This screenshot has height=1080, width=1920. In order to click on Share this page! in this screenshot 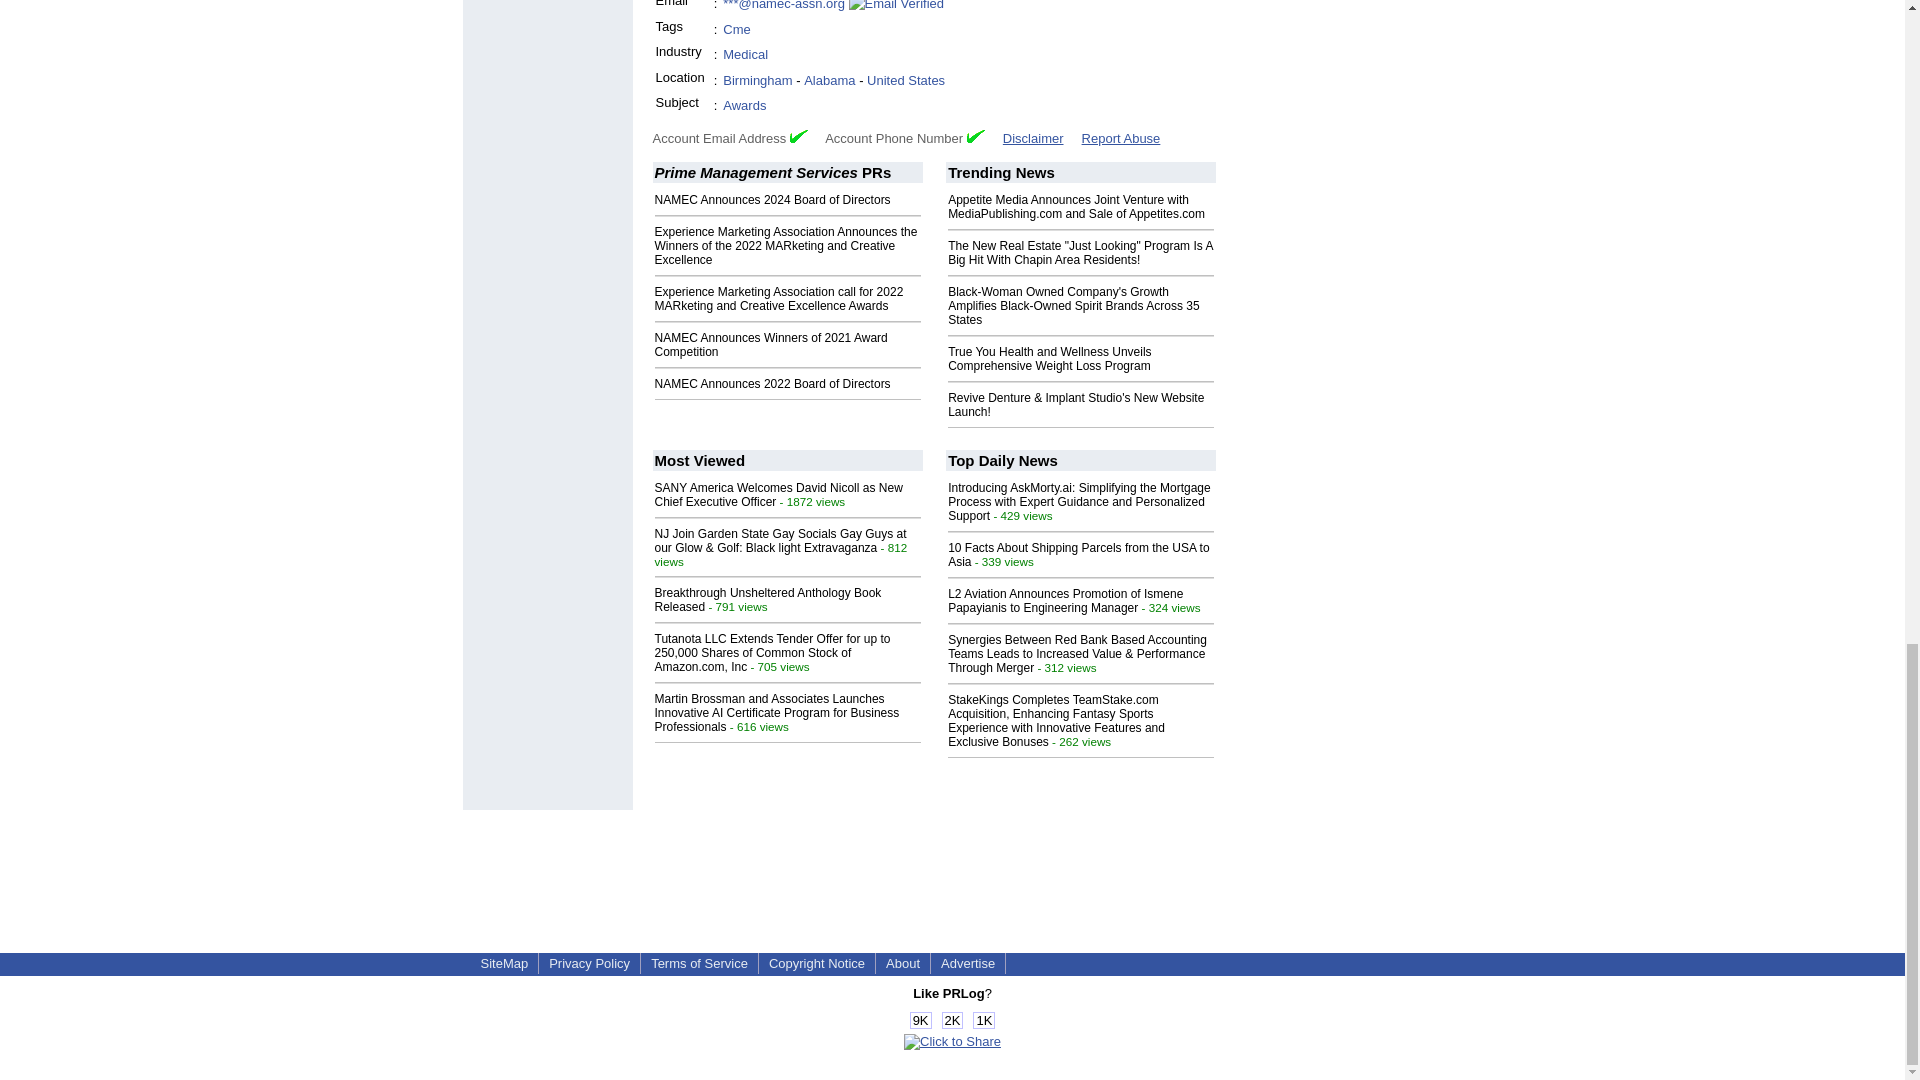, I will do `click(952, 1040)`.